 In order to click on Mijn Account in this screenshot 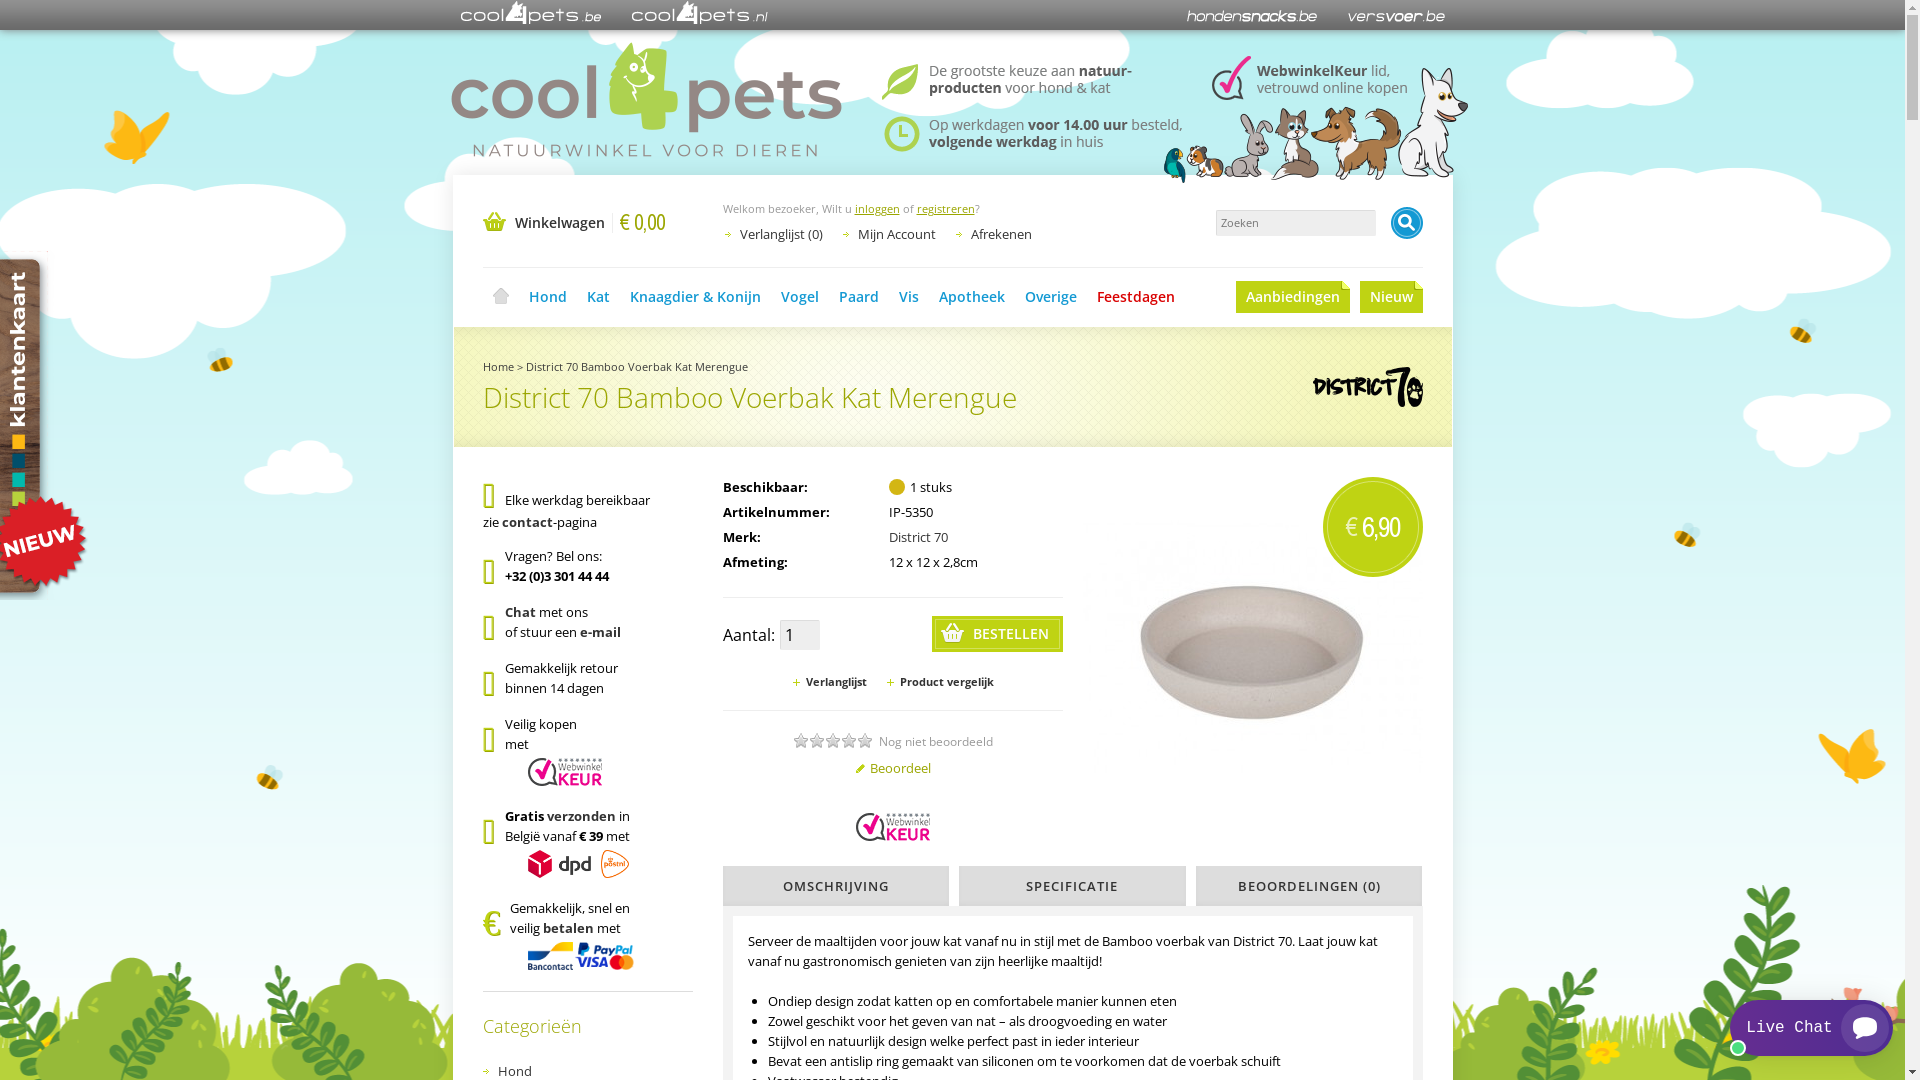, I will do `click(897, 234)`.